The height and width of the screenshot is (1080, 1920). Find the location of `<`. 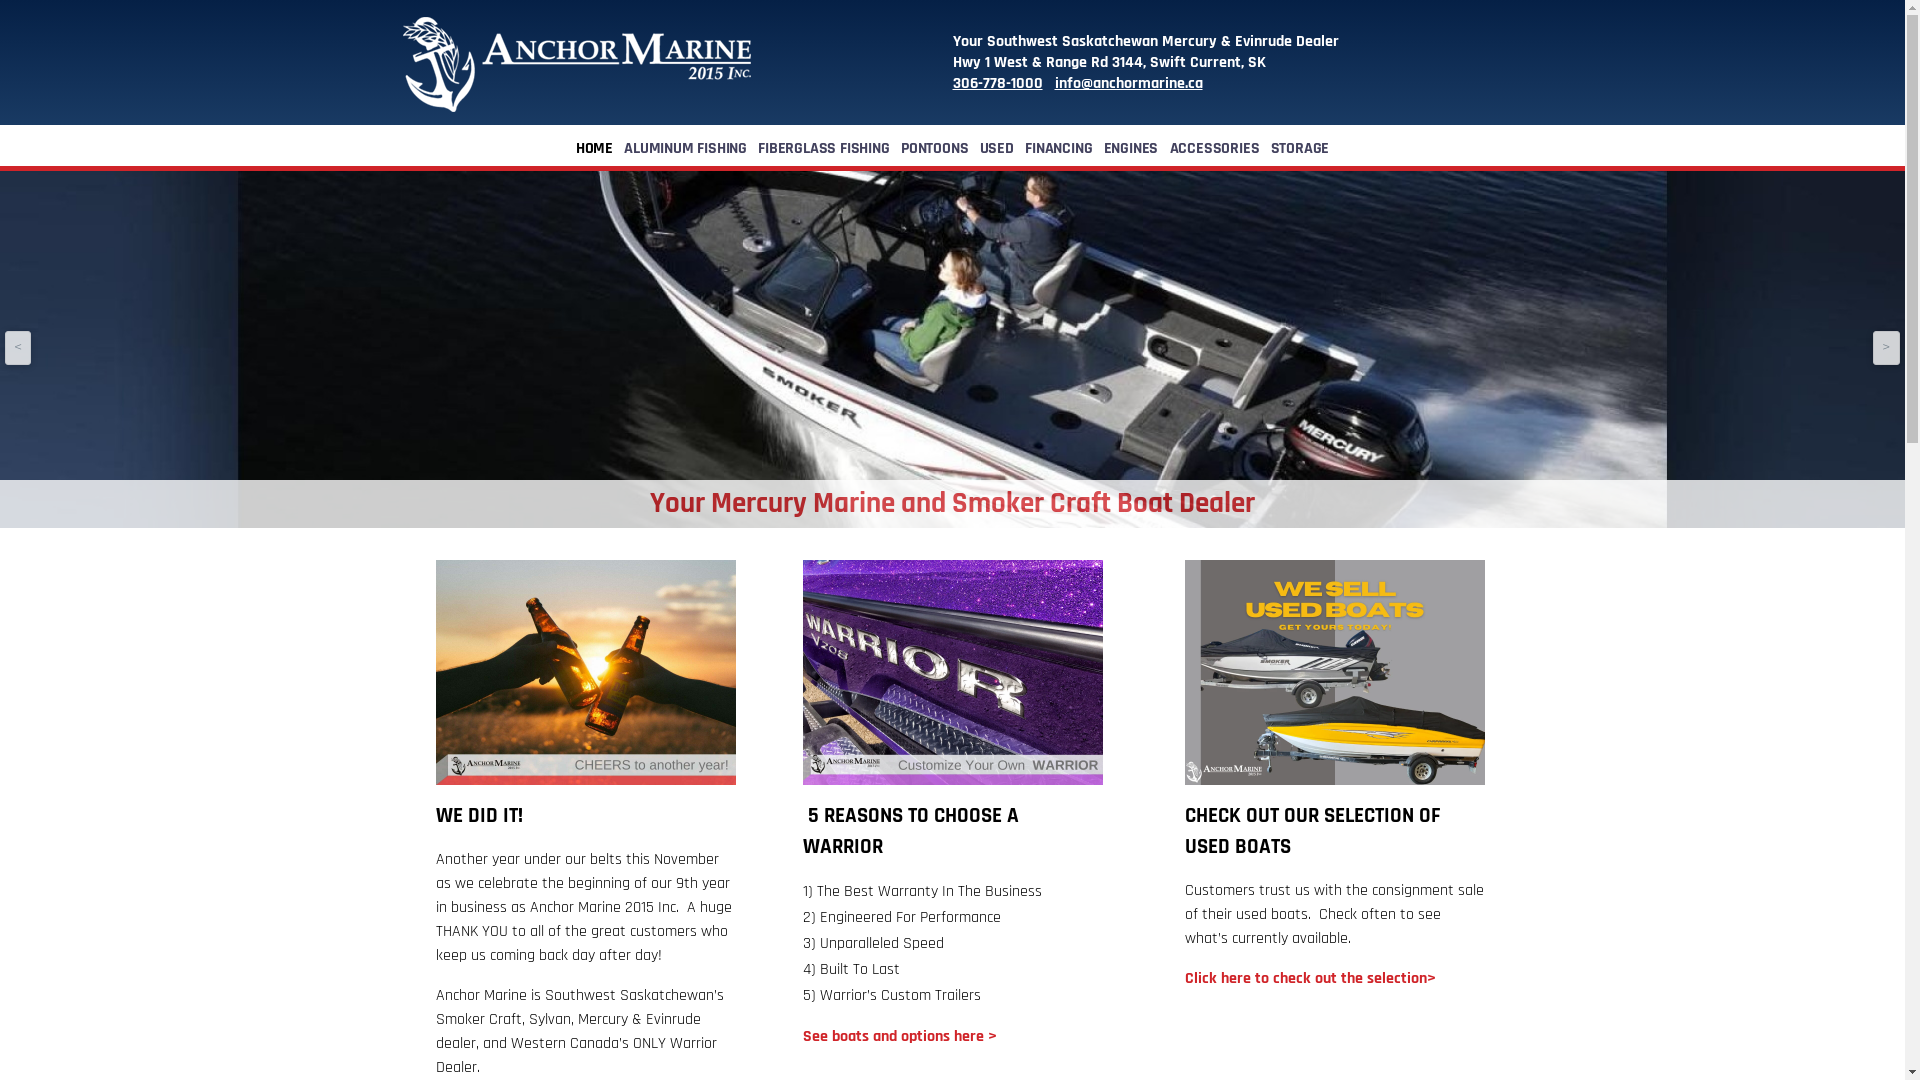

< is located at coordinates (18, 348).